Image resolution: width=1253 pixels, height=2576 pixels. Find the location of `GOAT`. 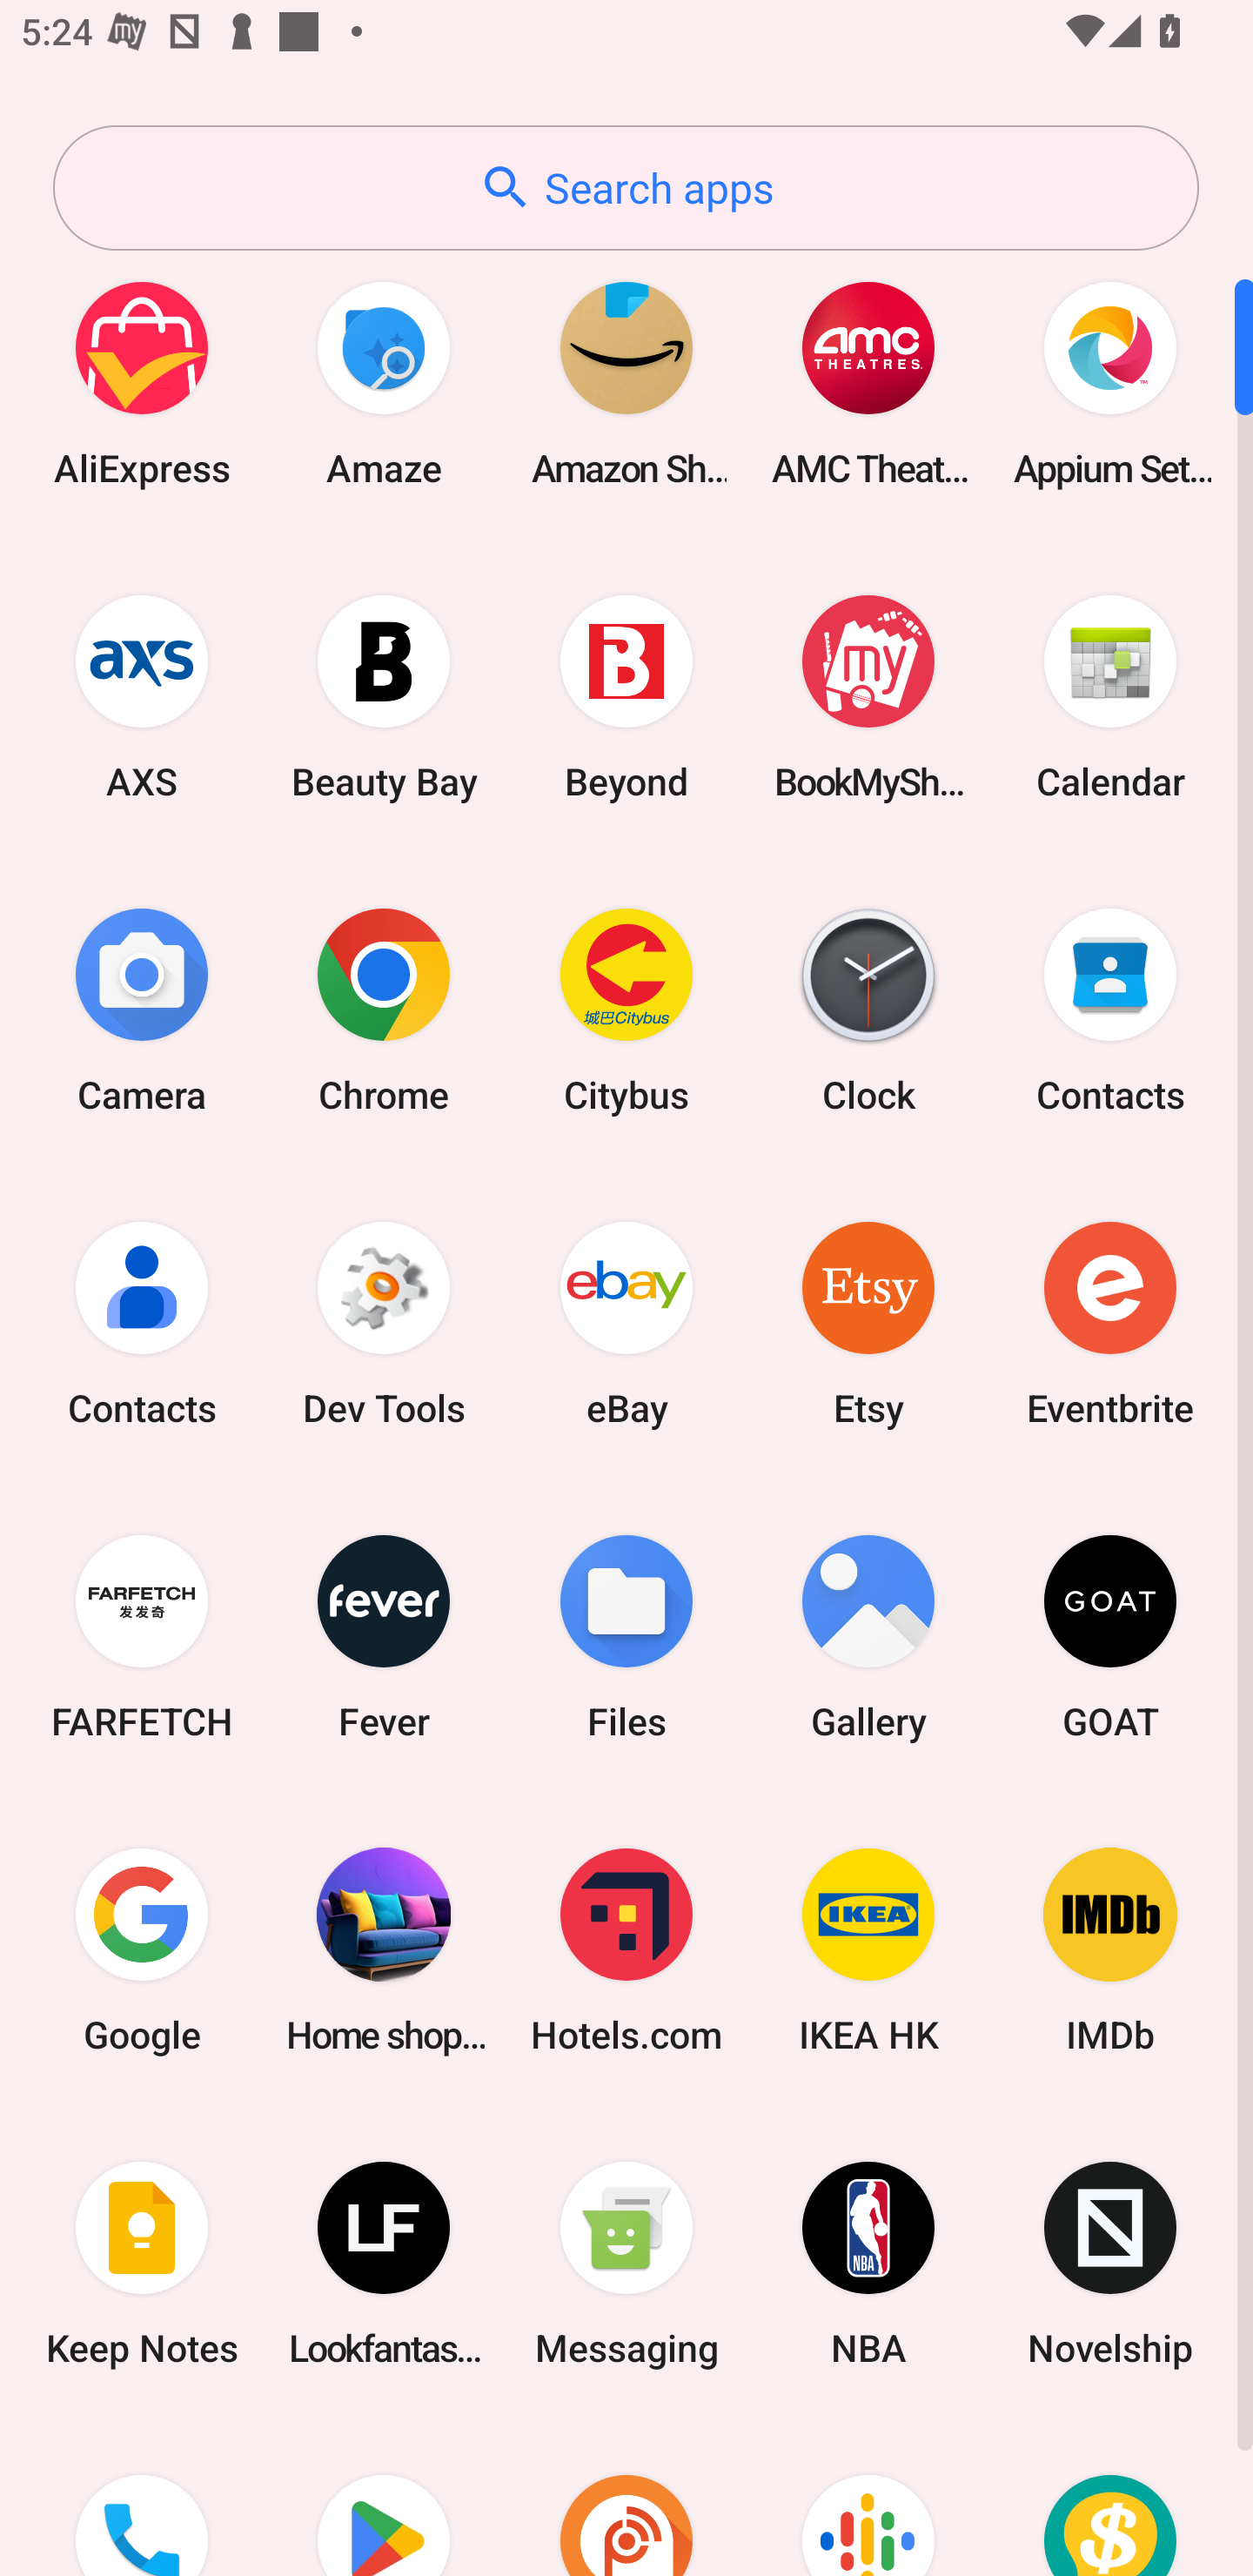

GOAT is located at coordinates (1110, 1636).